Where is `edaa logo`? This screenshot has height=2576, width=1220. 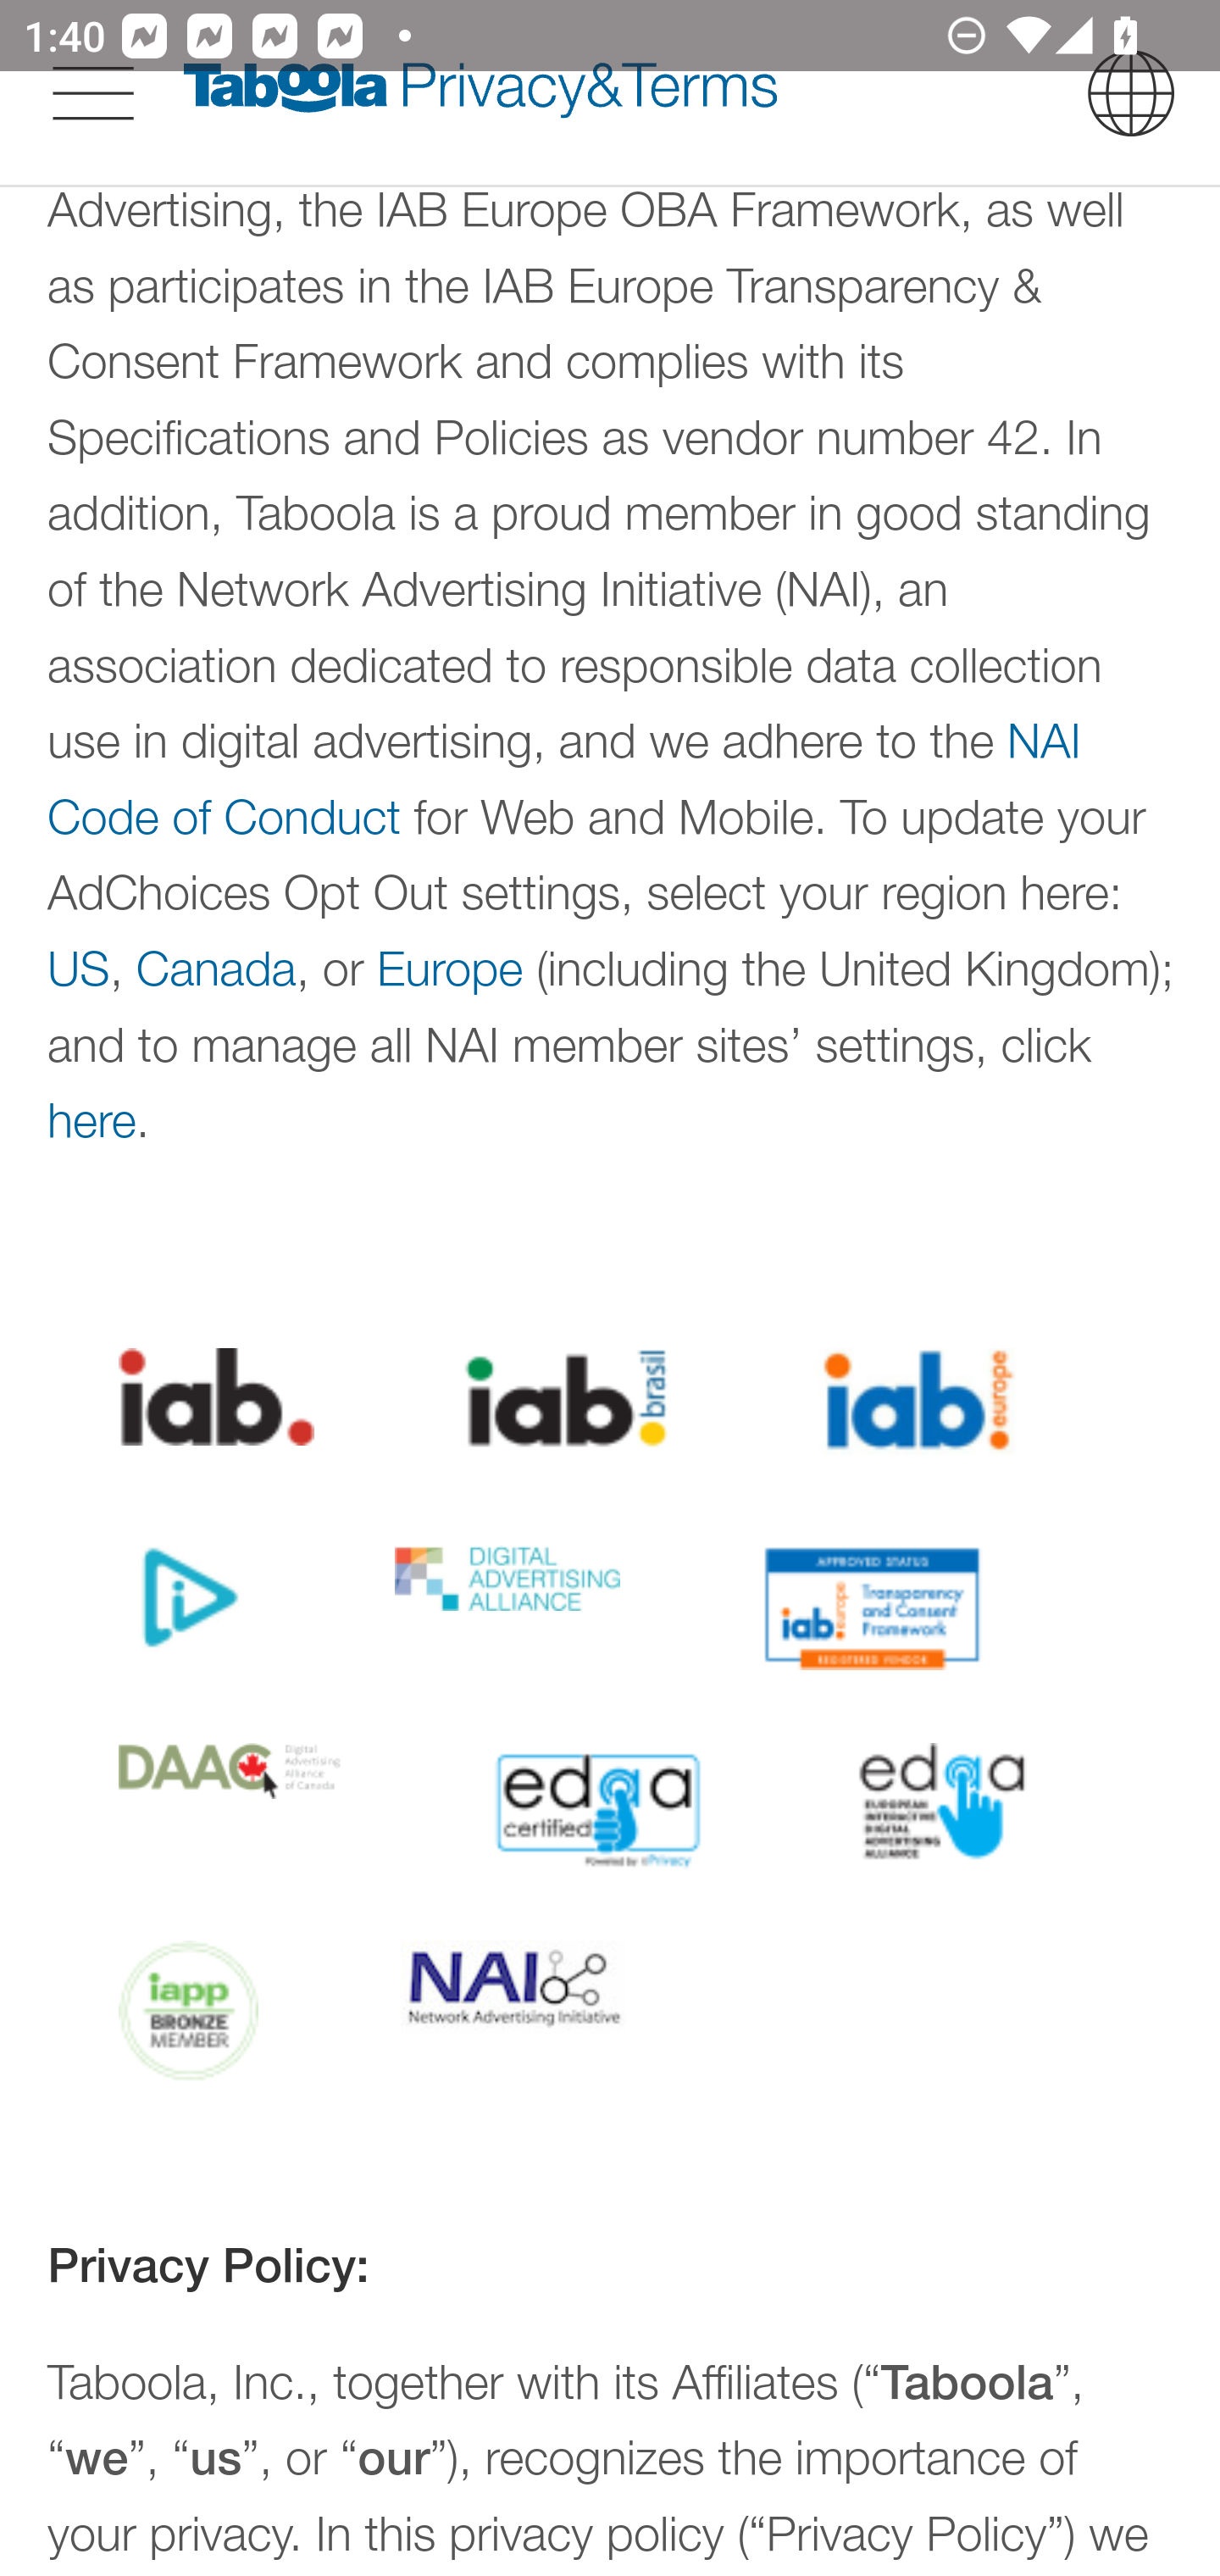
edaa logo is located at coordinates (600, 1808).